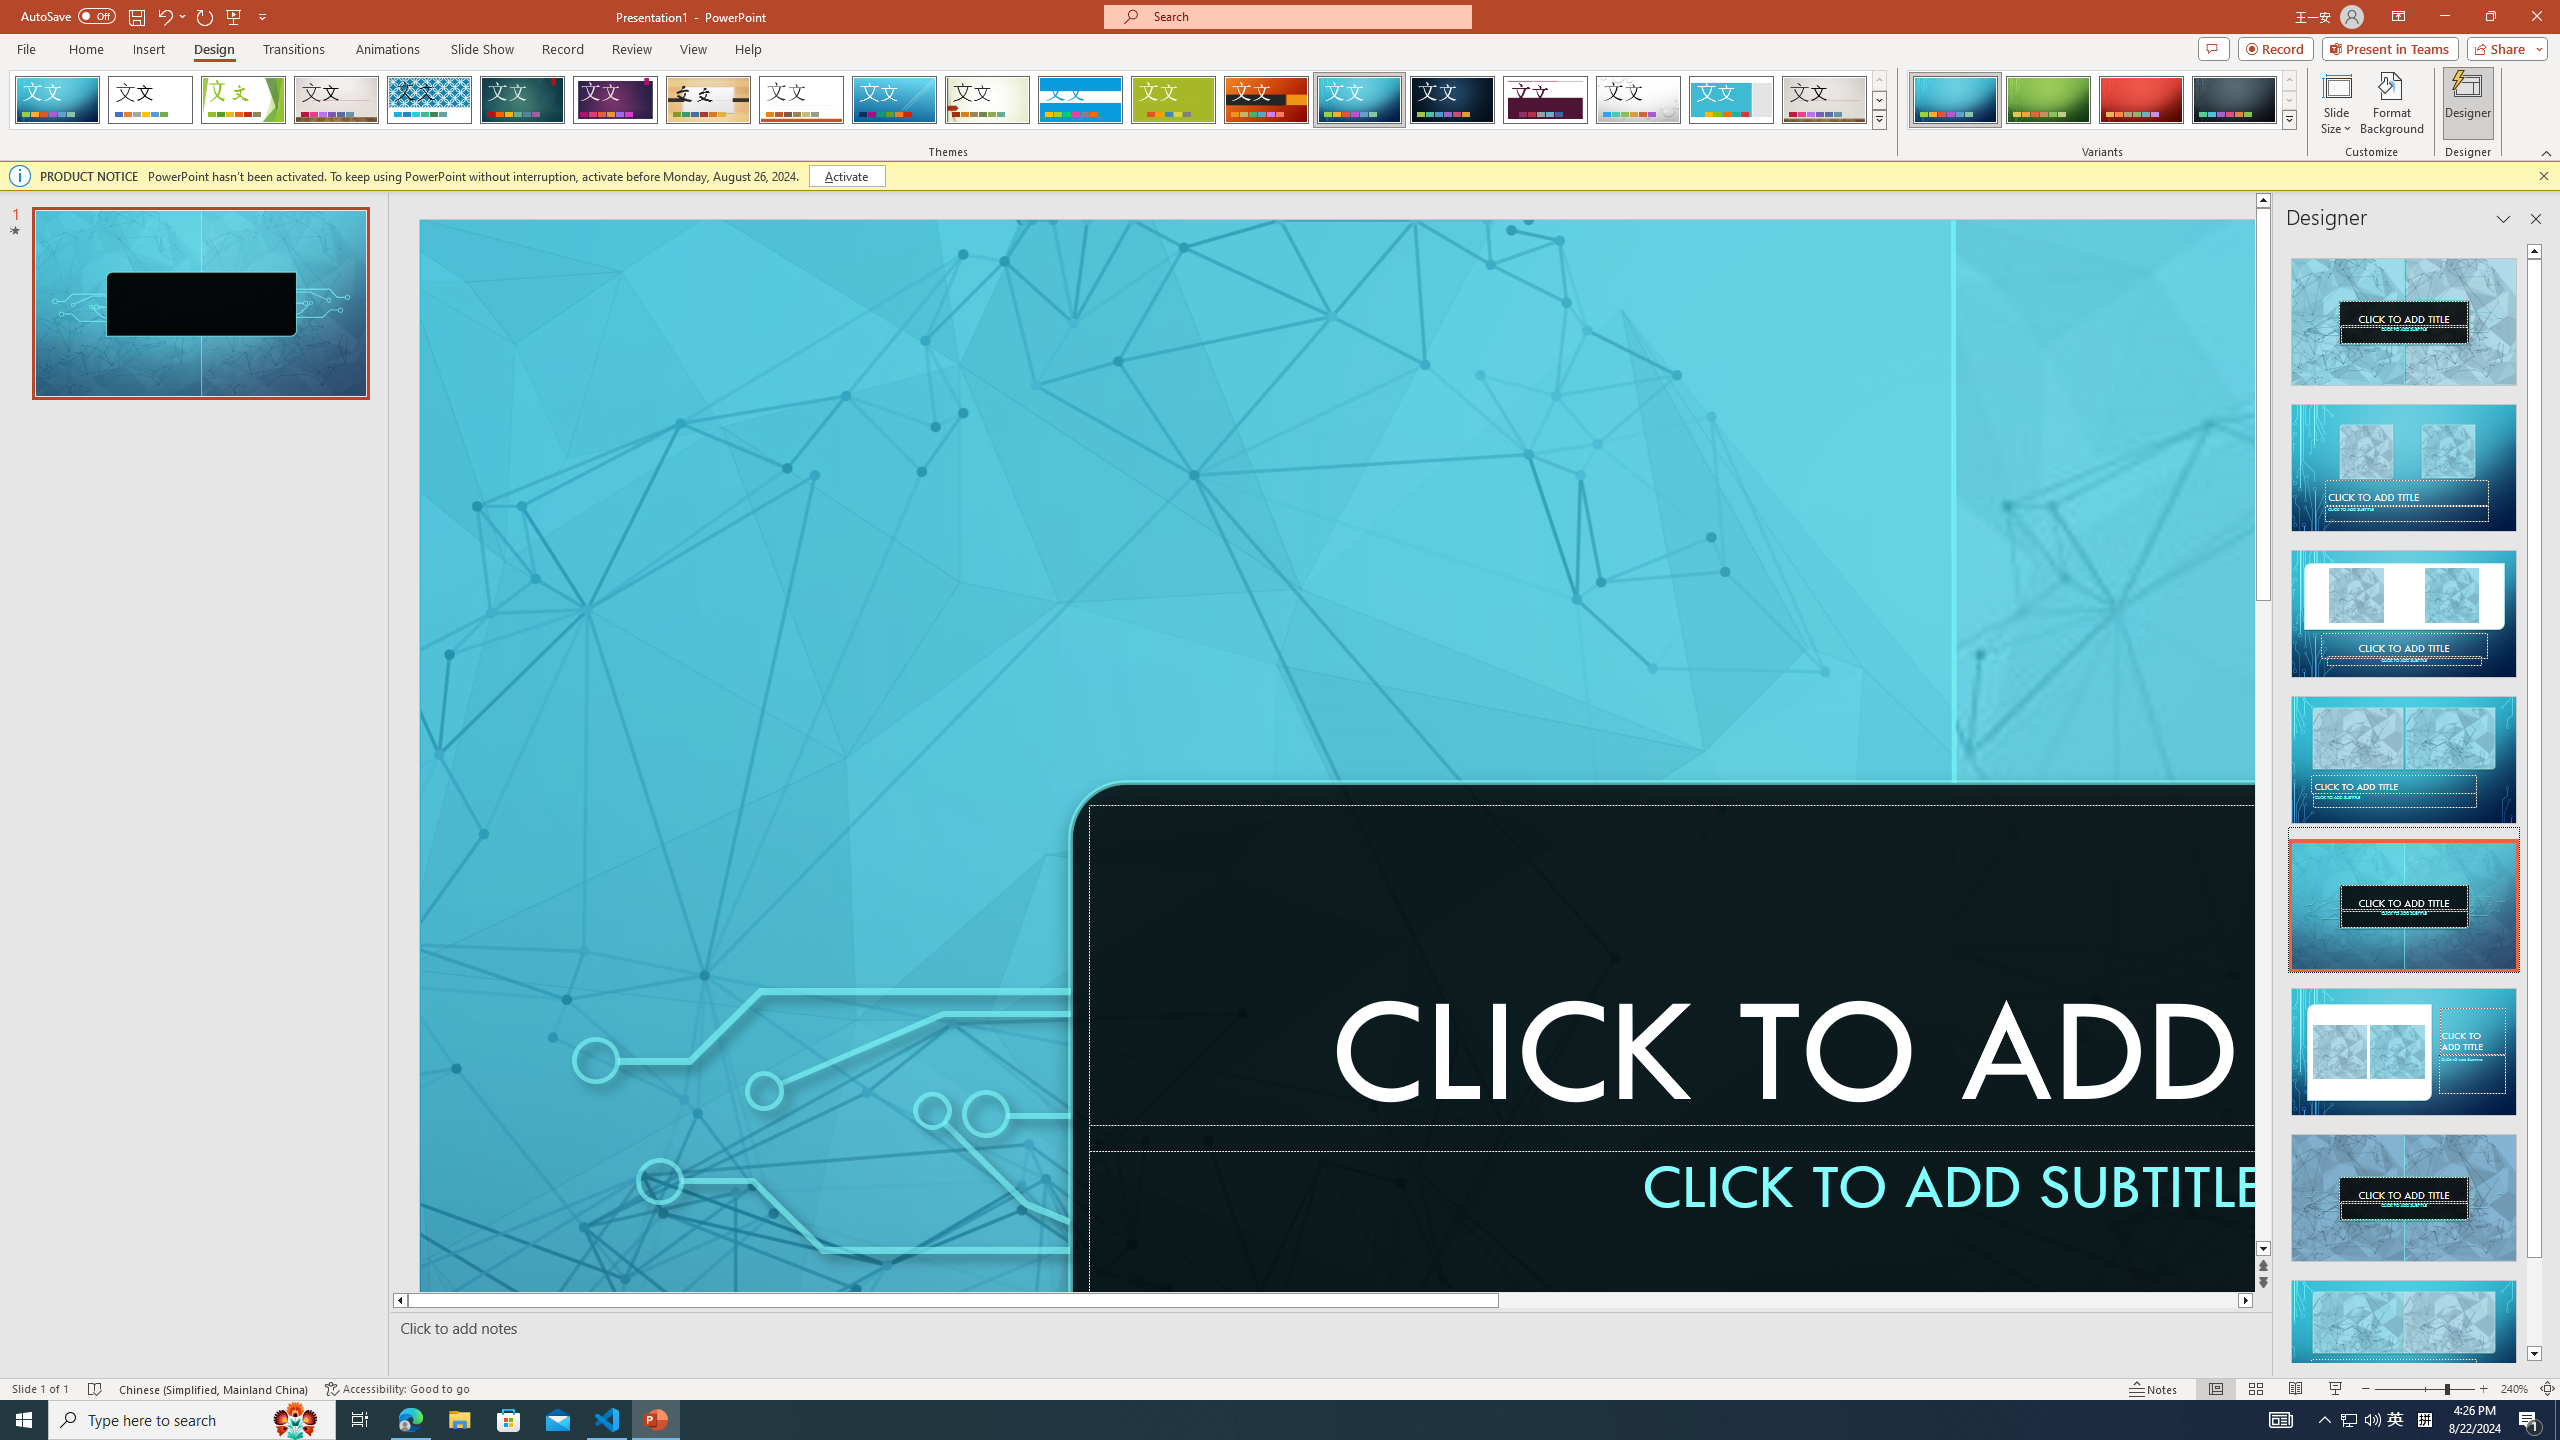 The width and height of the screenshot is (2560, 1440). I want to click on Facet, so click(243, 100).